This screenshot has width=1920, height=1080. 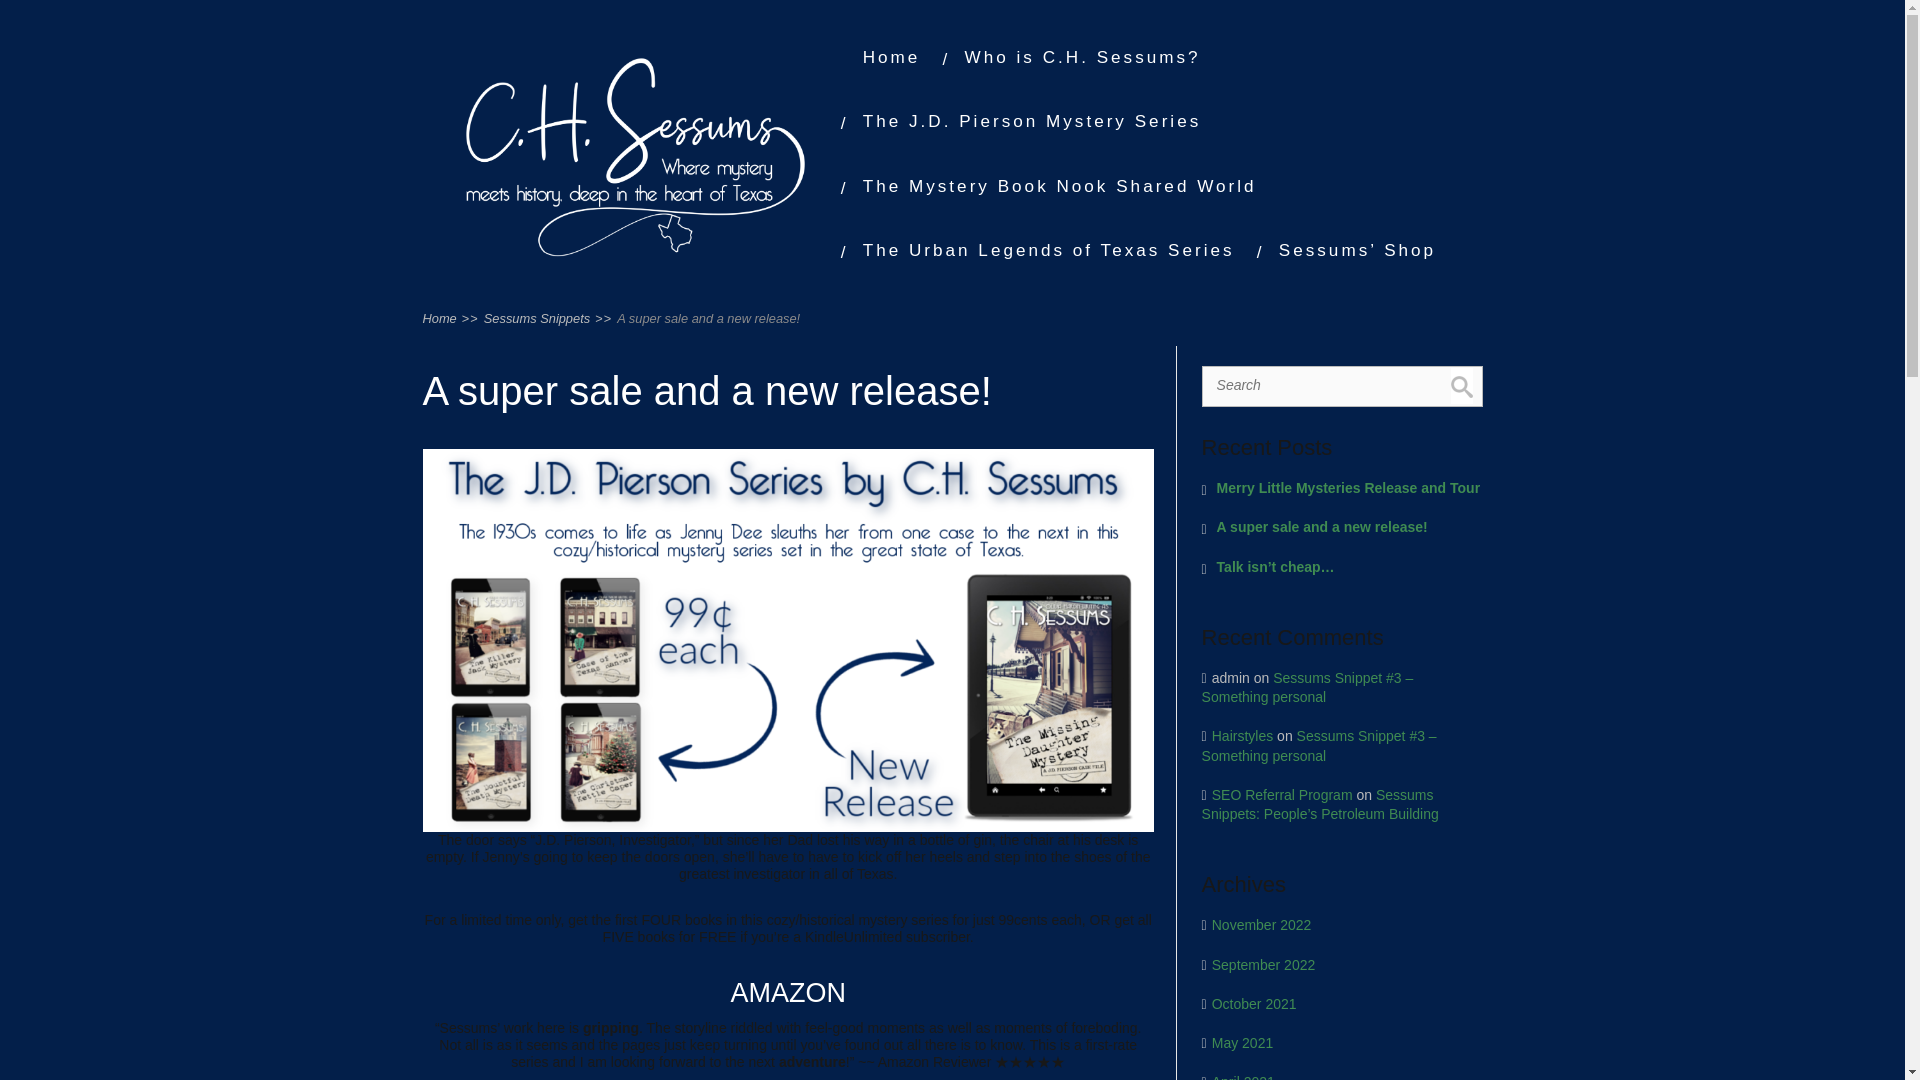 What do you see at coordinates (1282, 795) in the screenshot?
I see `SEO Referral Program` at bounding box center [1282, 795].